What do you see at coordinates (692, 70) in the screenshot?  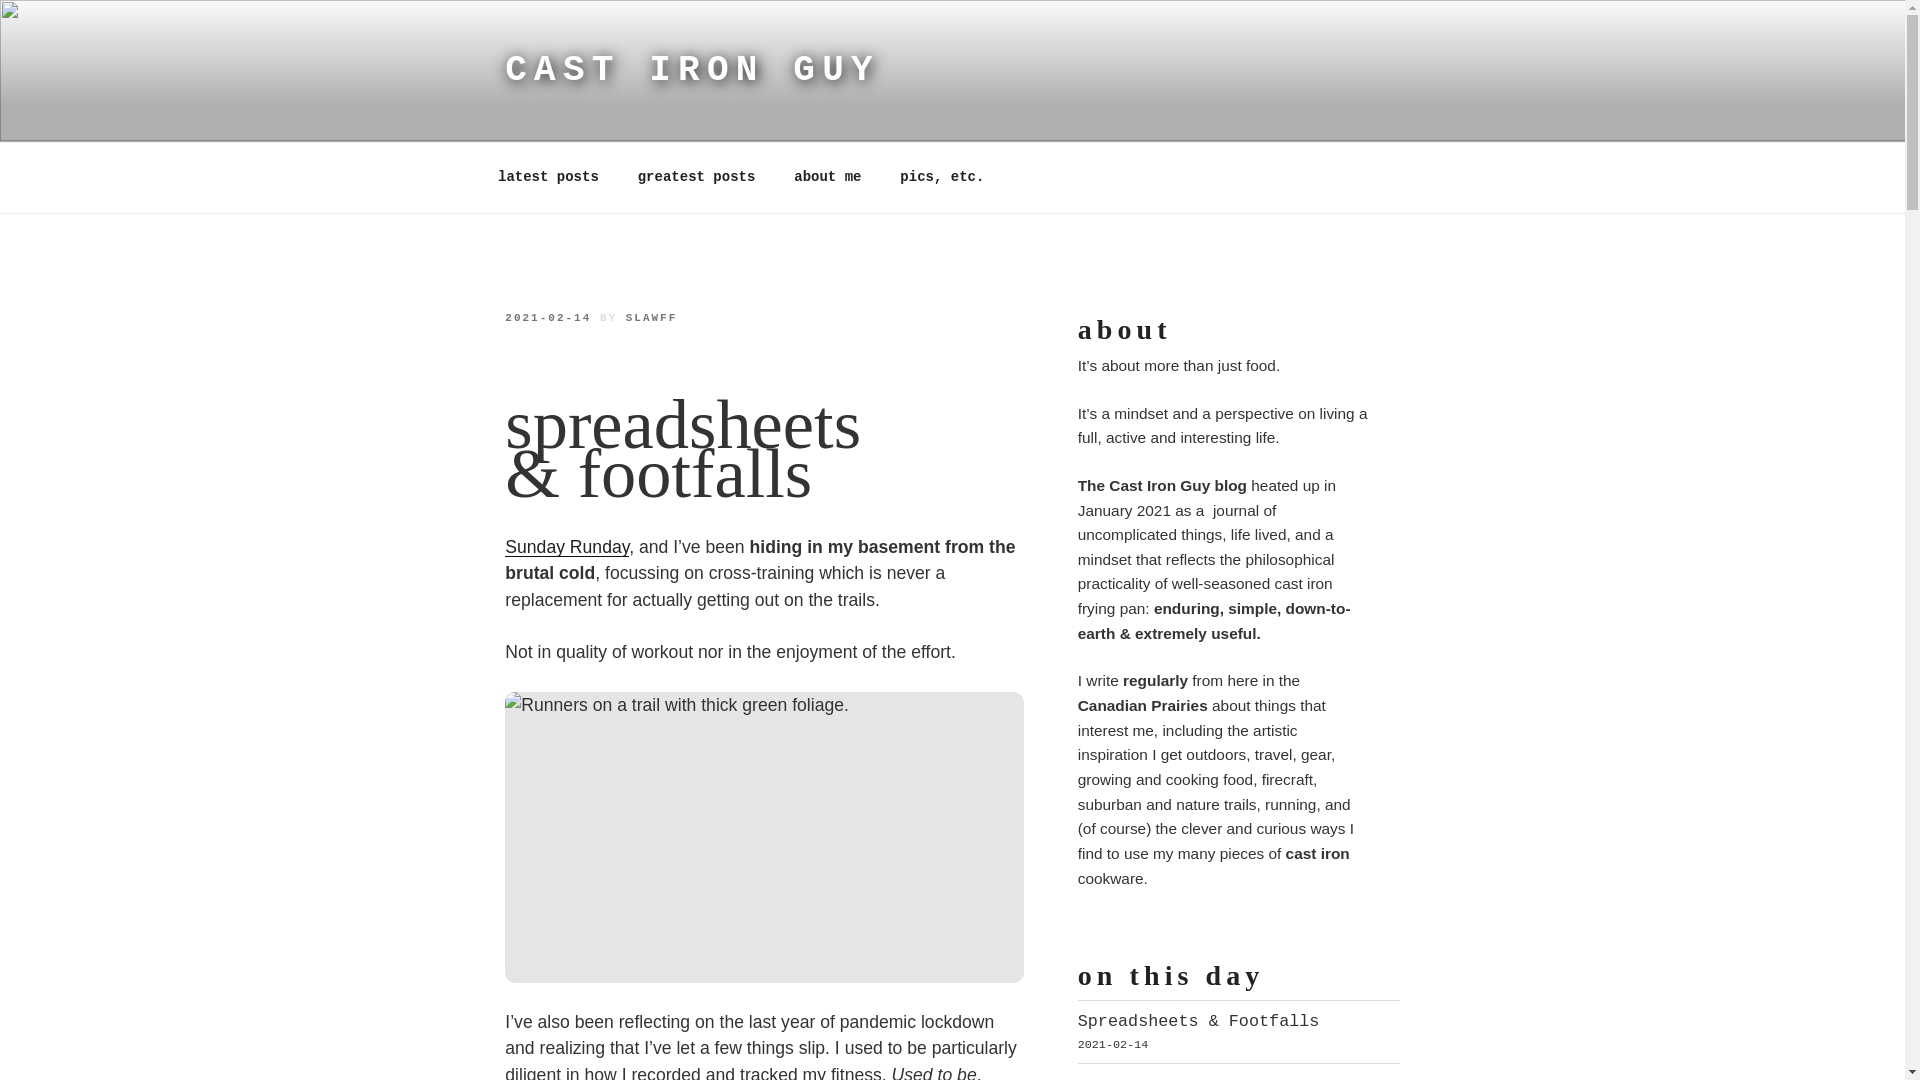 I see `CAST IRON GUY` at bounding box center [692, 70].